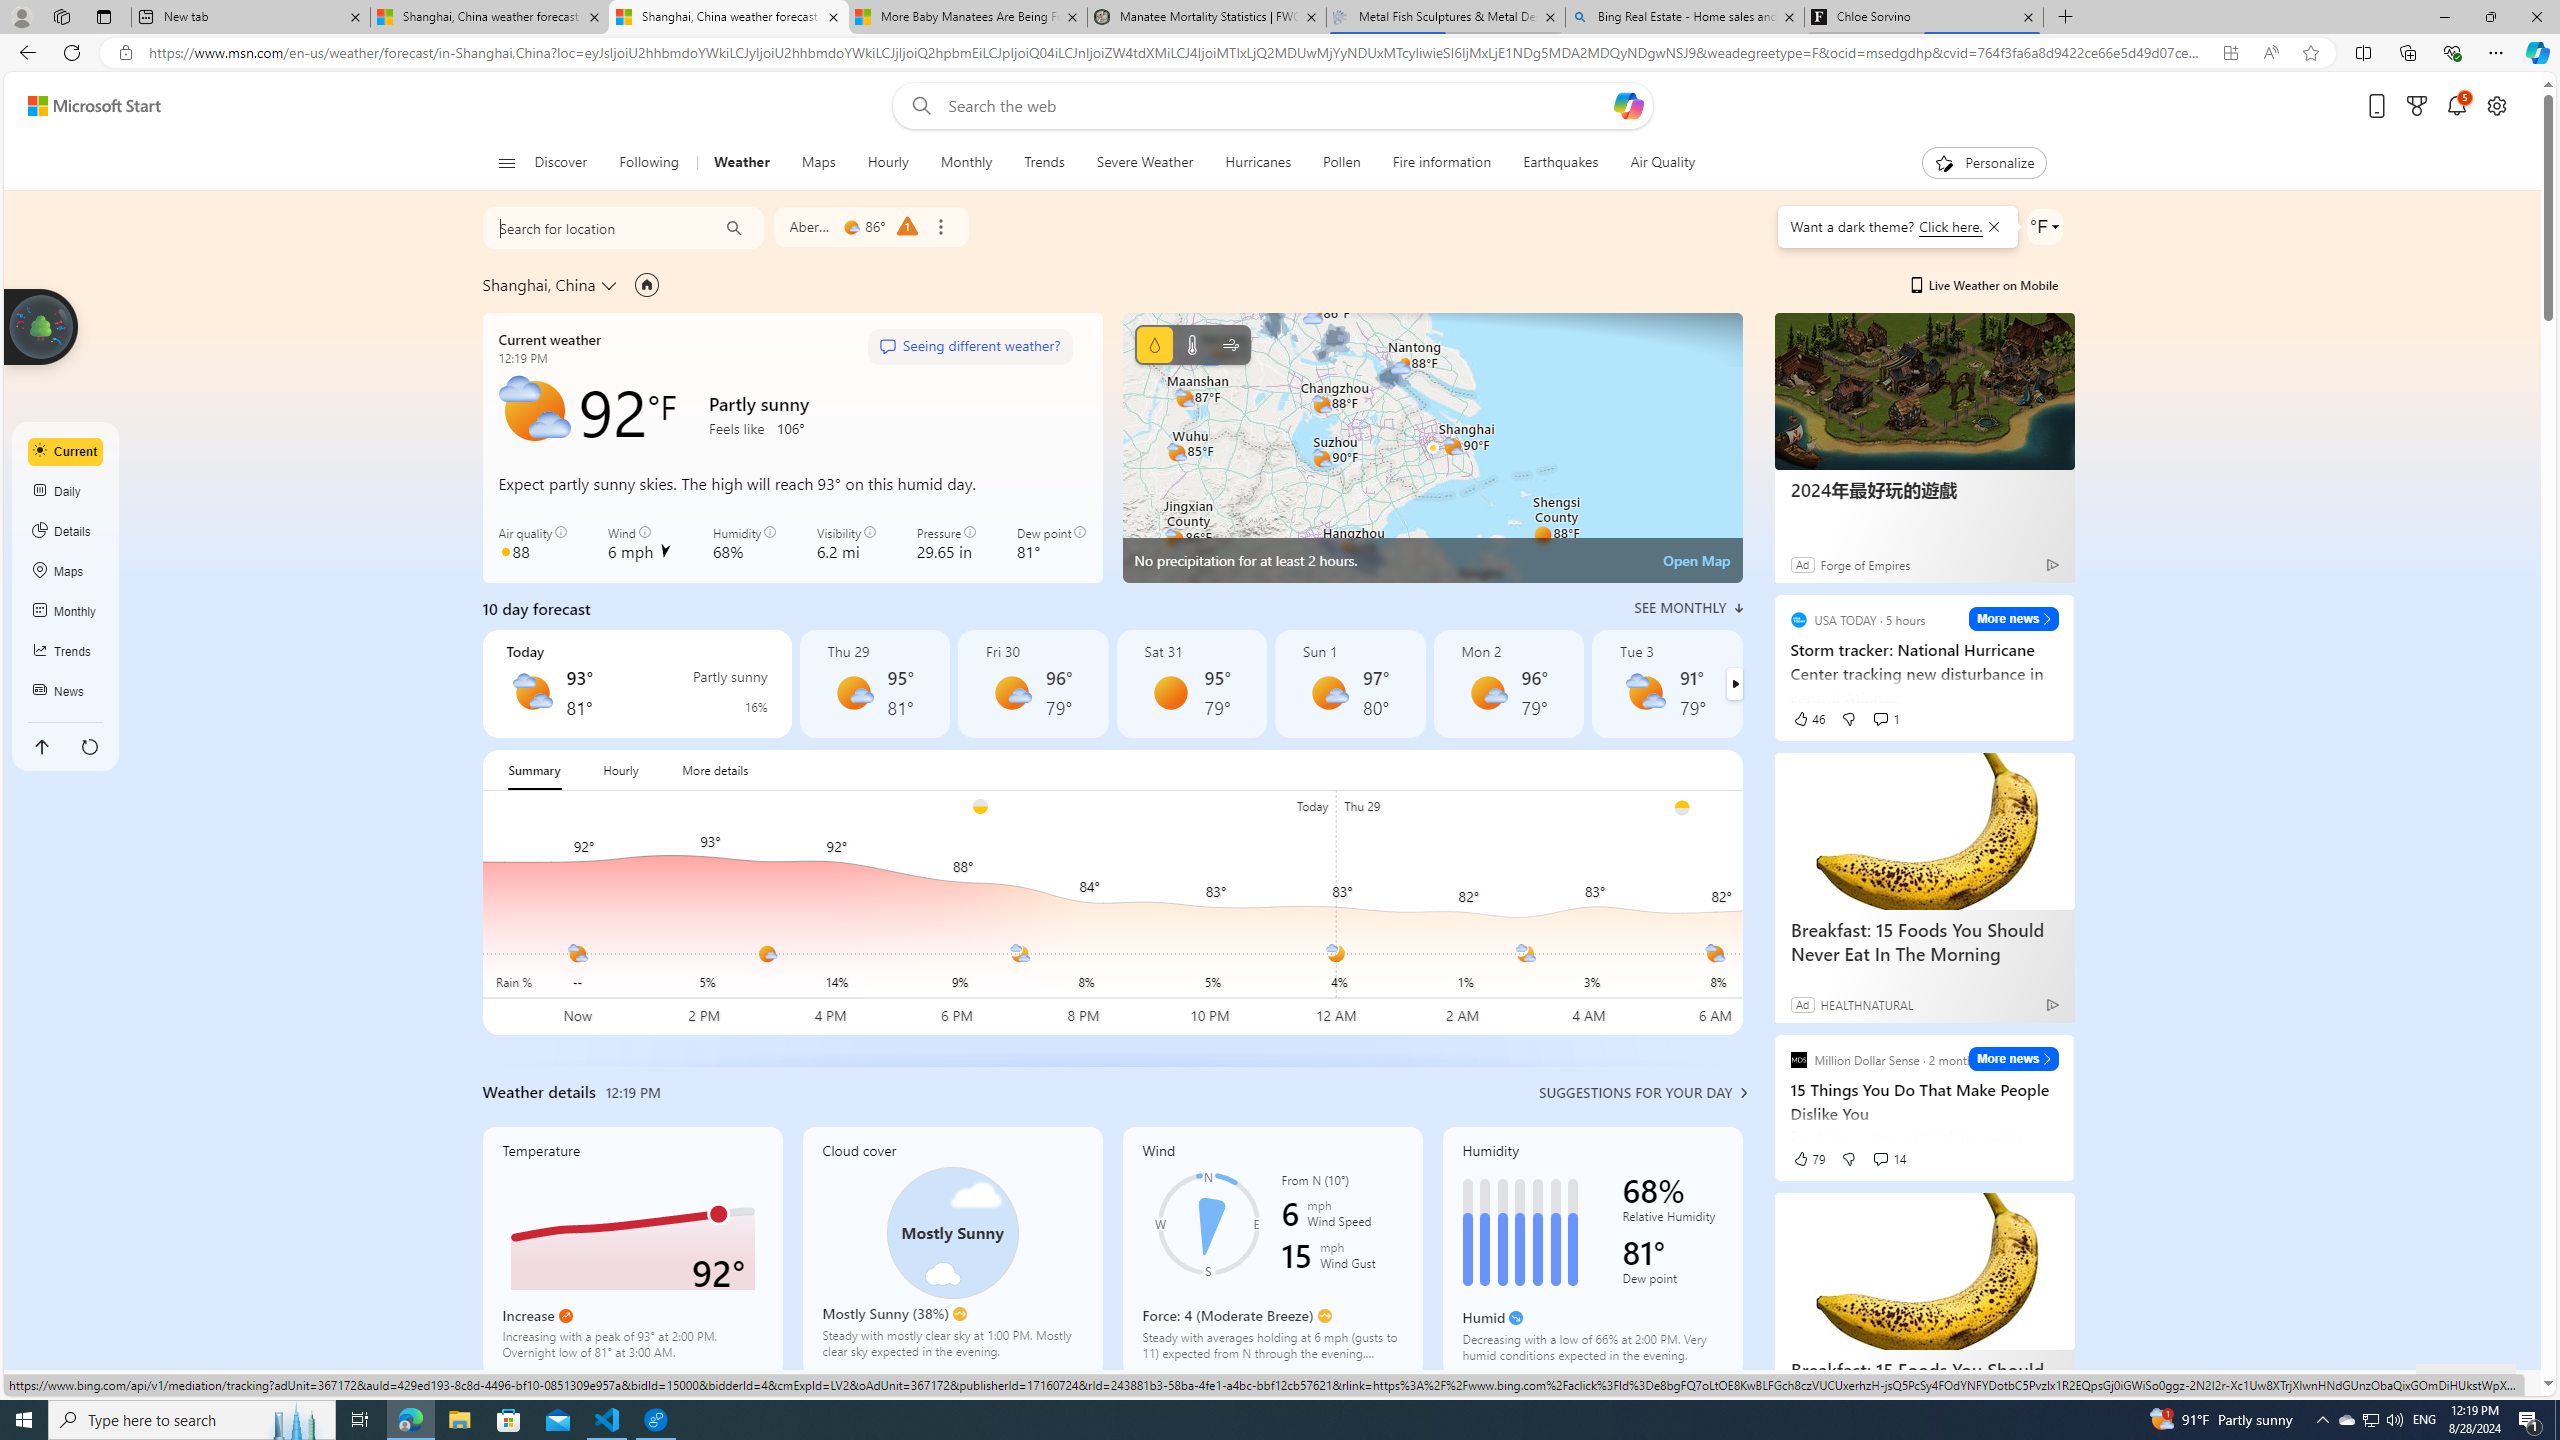  What do you see at coordinates (646, 284) in the screenshot?
I see `Set as primary location` at bounding box center [646, 284].